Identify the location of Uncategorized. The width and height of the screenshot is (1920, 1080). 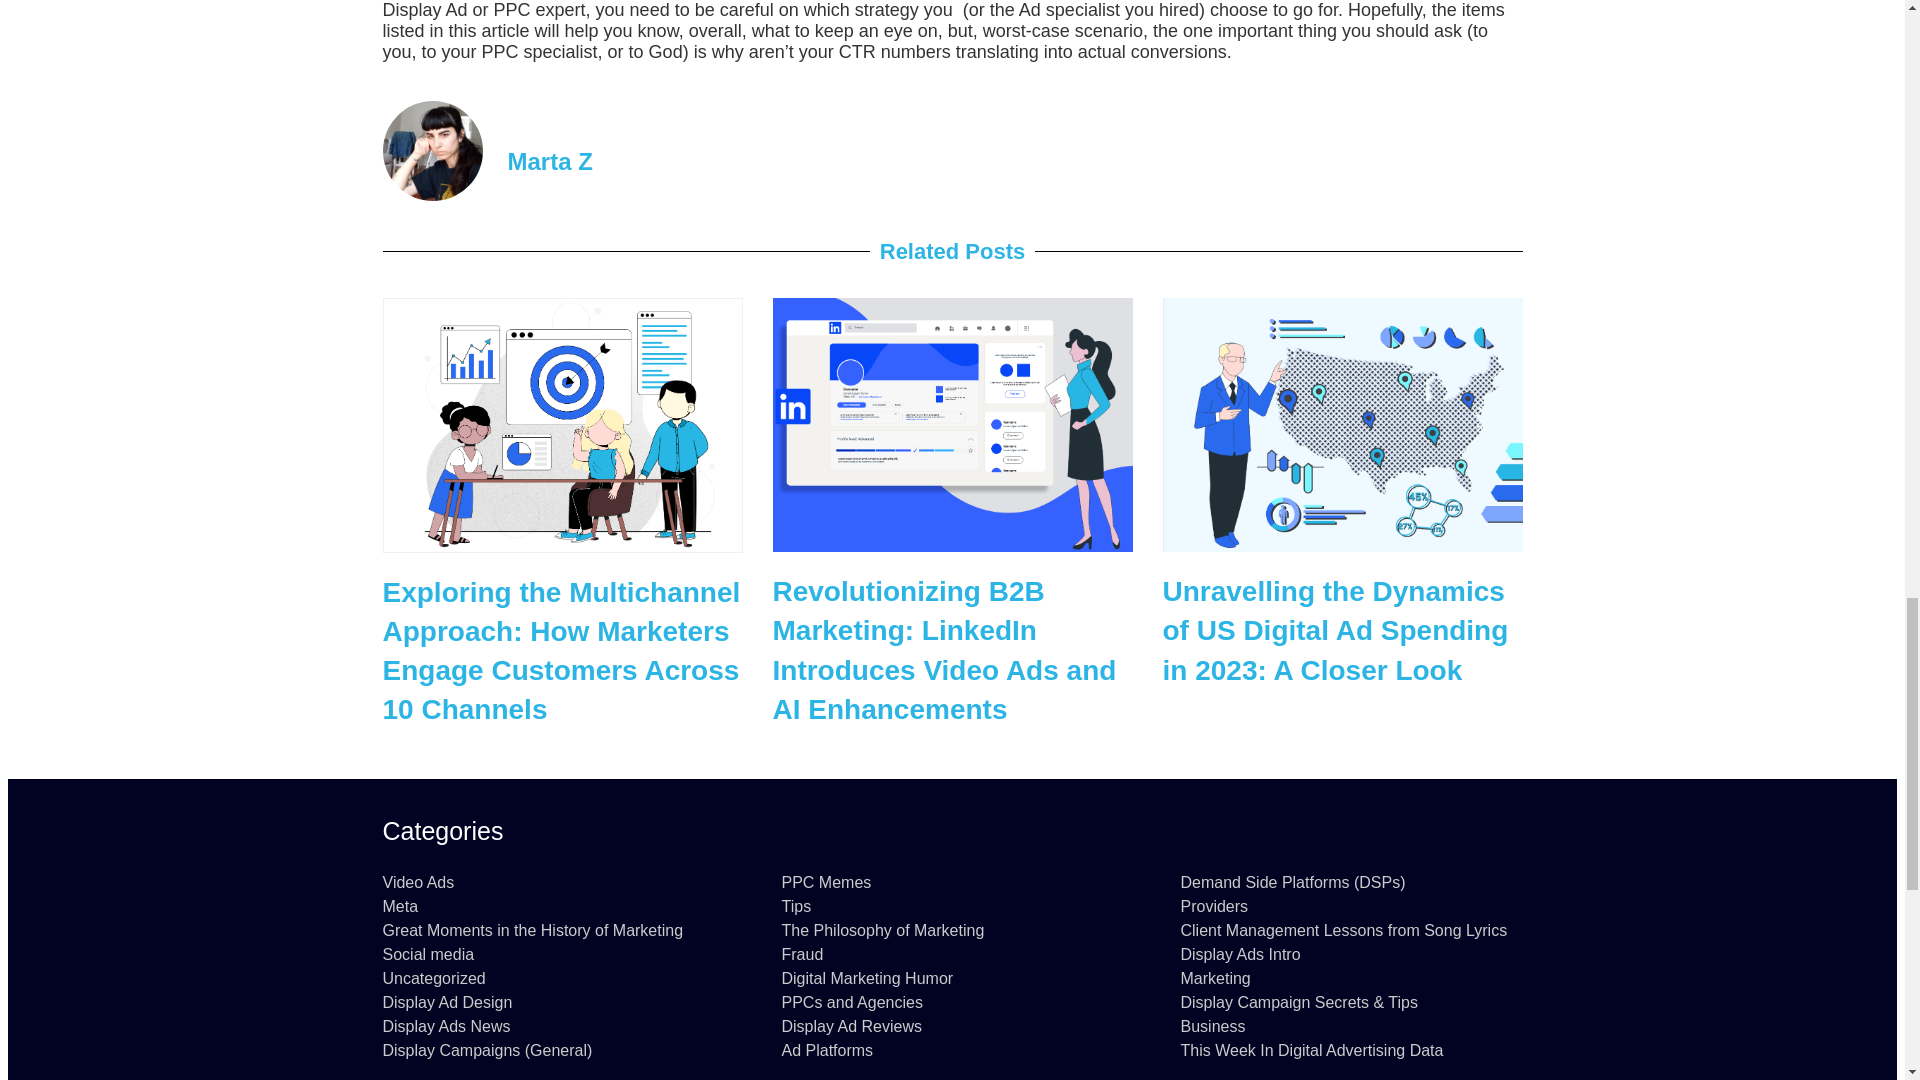
(552, 978).